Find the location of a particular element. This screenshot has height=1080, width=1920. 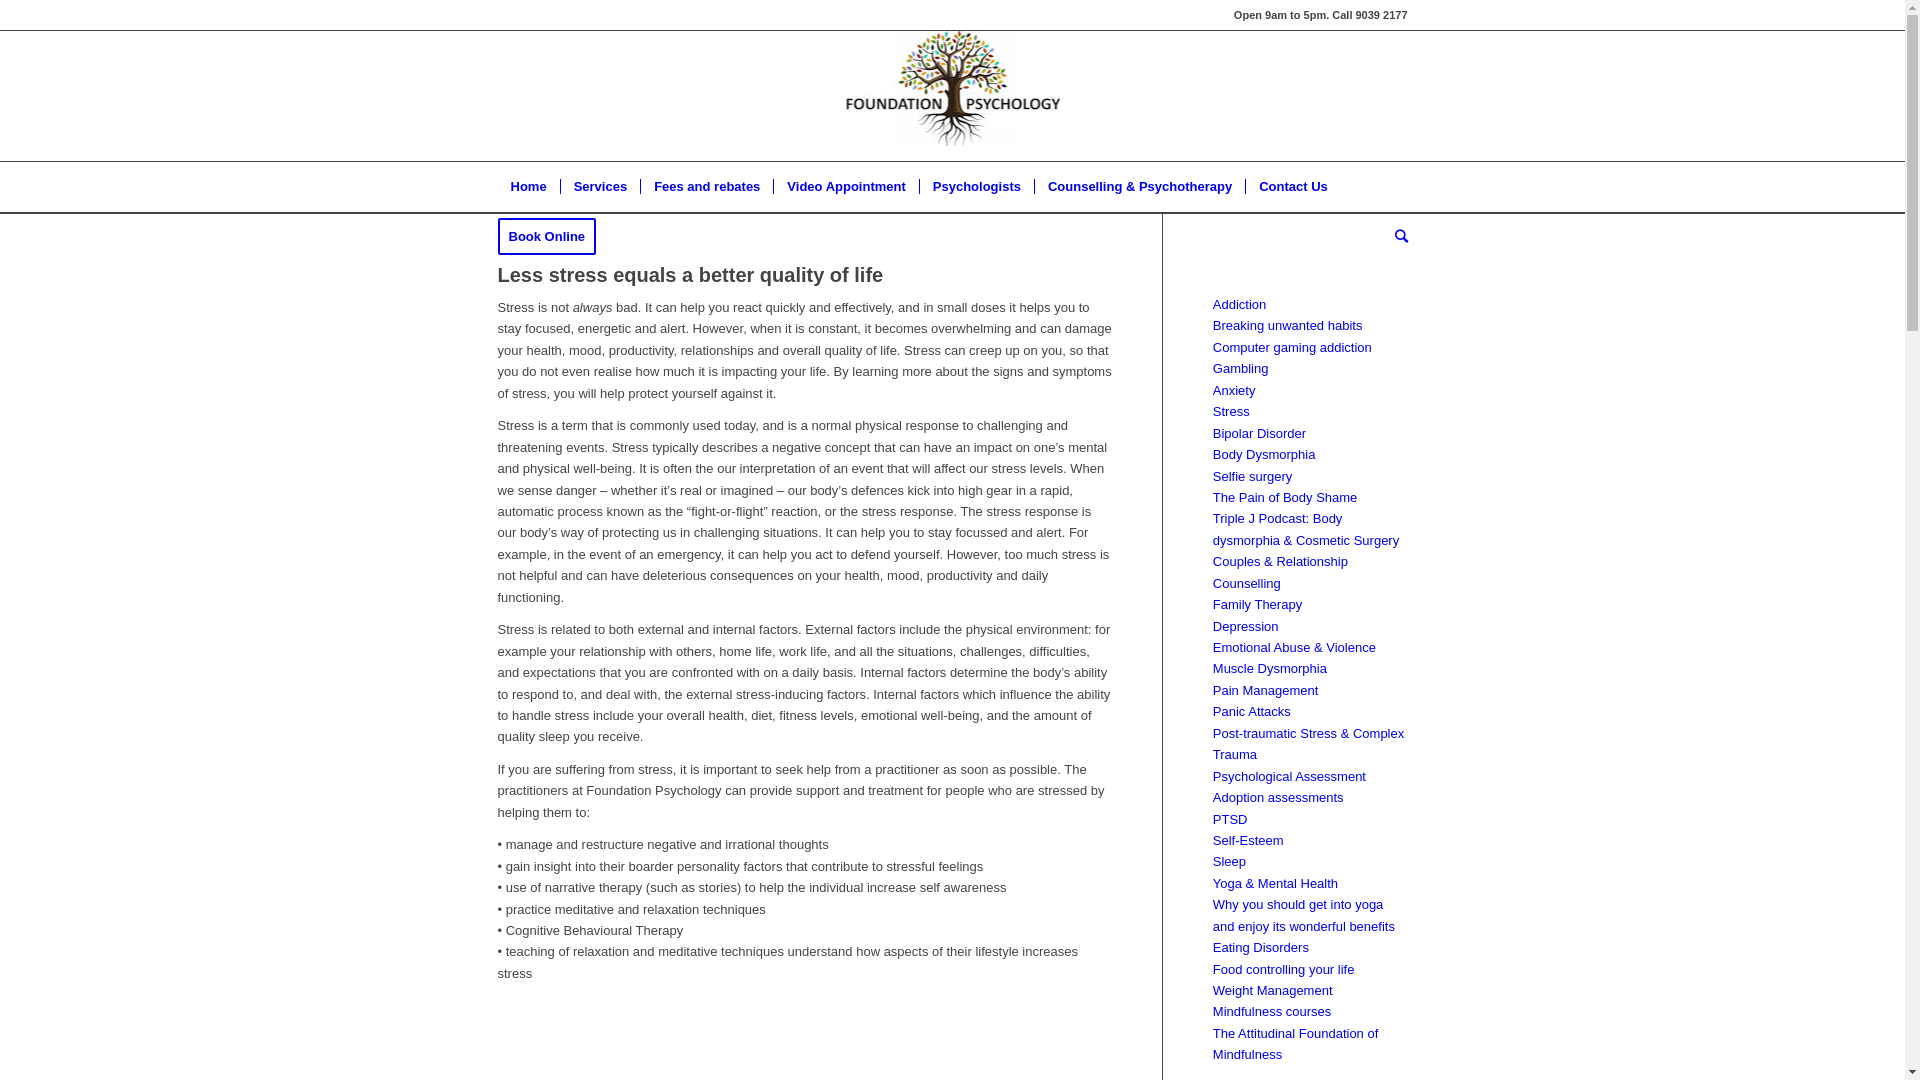

Bipolar Disorder is located at coordinates (1260, 434).